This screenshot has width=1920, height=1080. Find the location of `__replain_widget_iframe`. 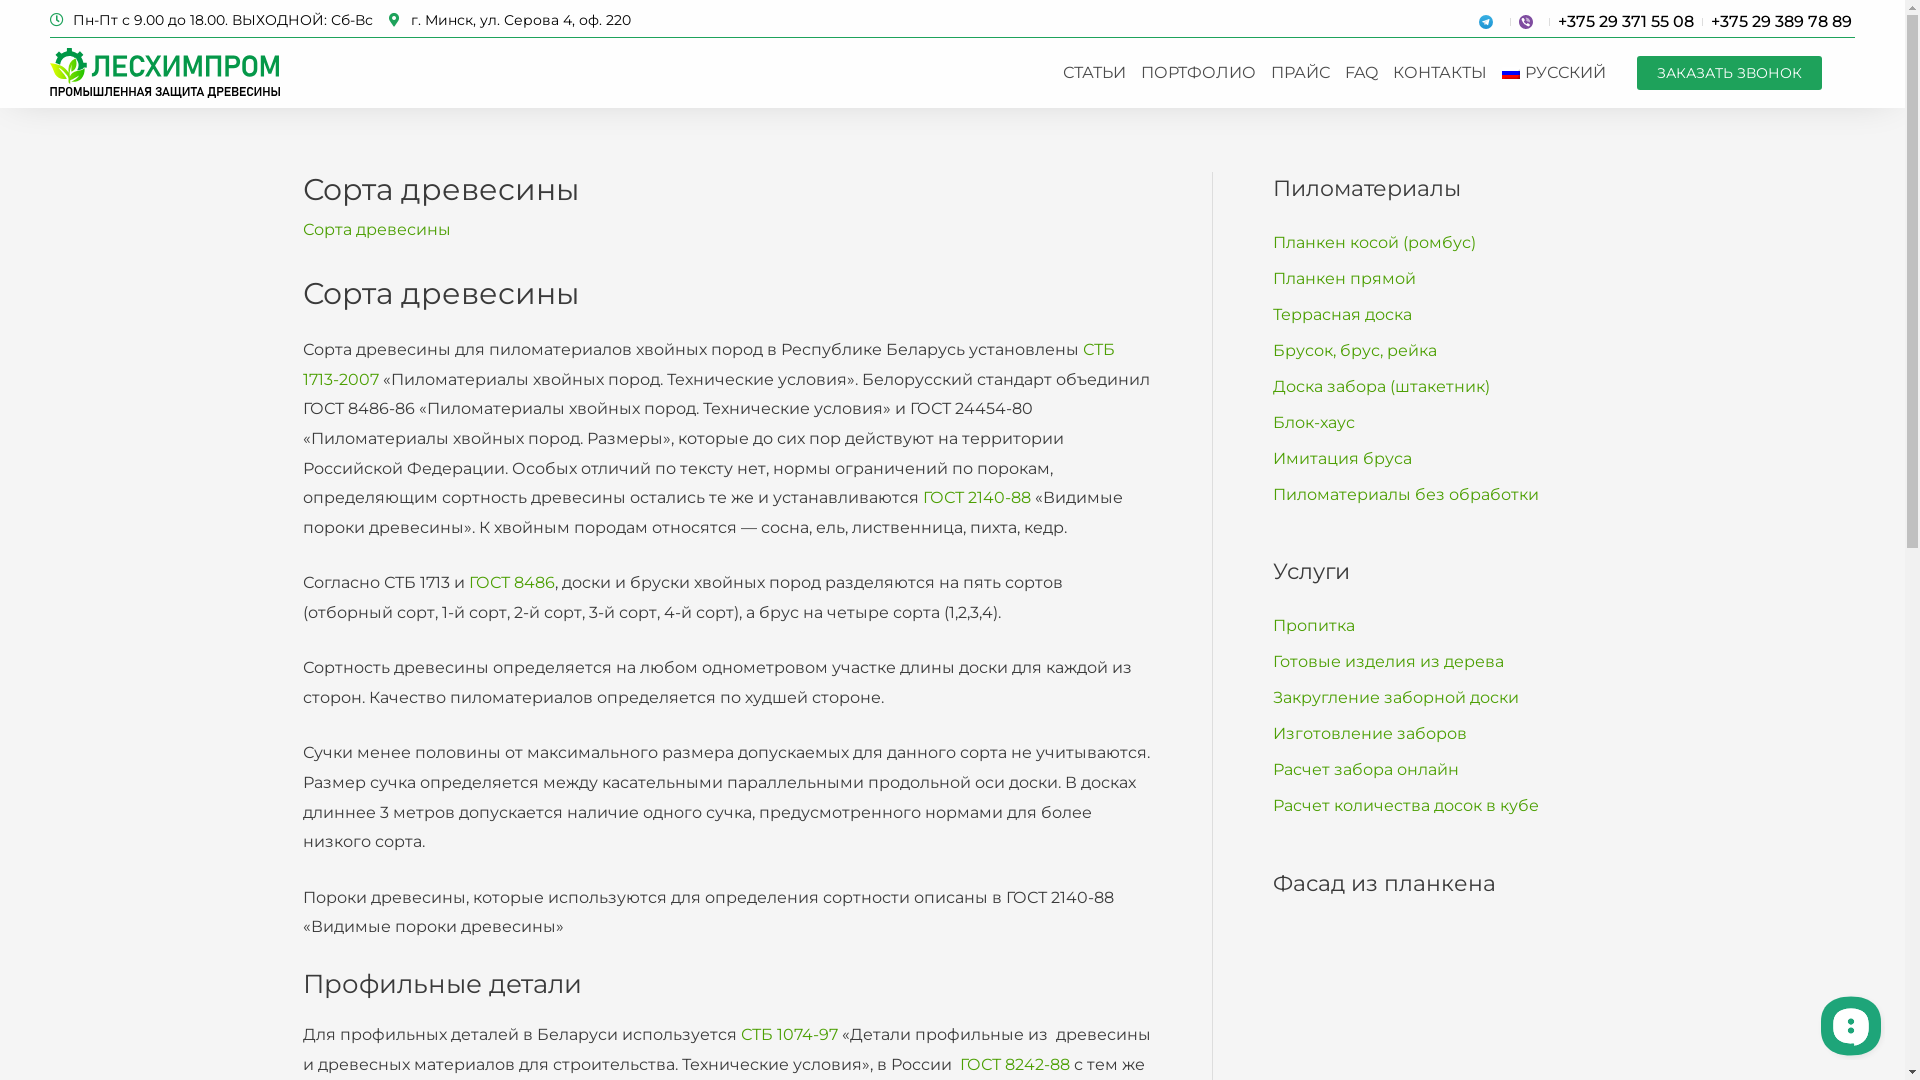

__replain_widget_iframe is located at coordinates (1850, 1025).